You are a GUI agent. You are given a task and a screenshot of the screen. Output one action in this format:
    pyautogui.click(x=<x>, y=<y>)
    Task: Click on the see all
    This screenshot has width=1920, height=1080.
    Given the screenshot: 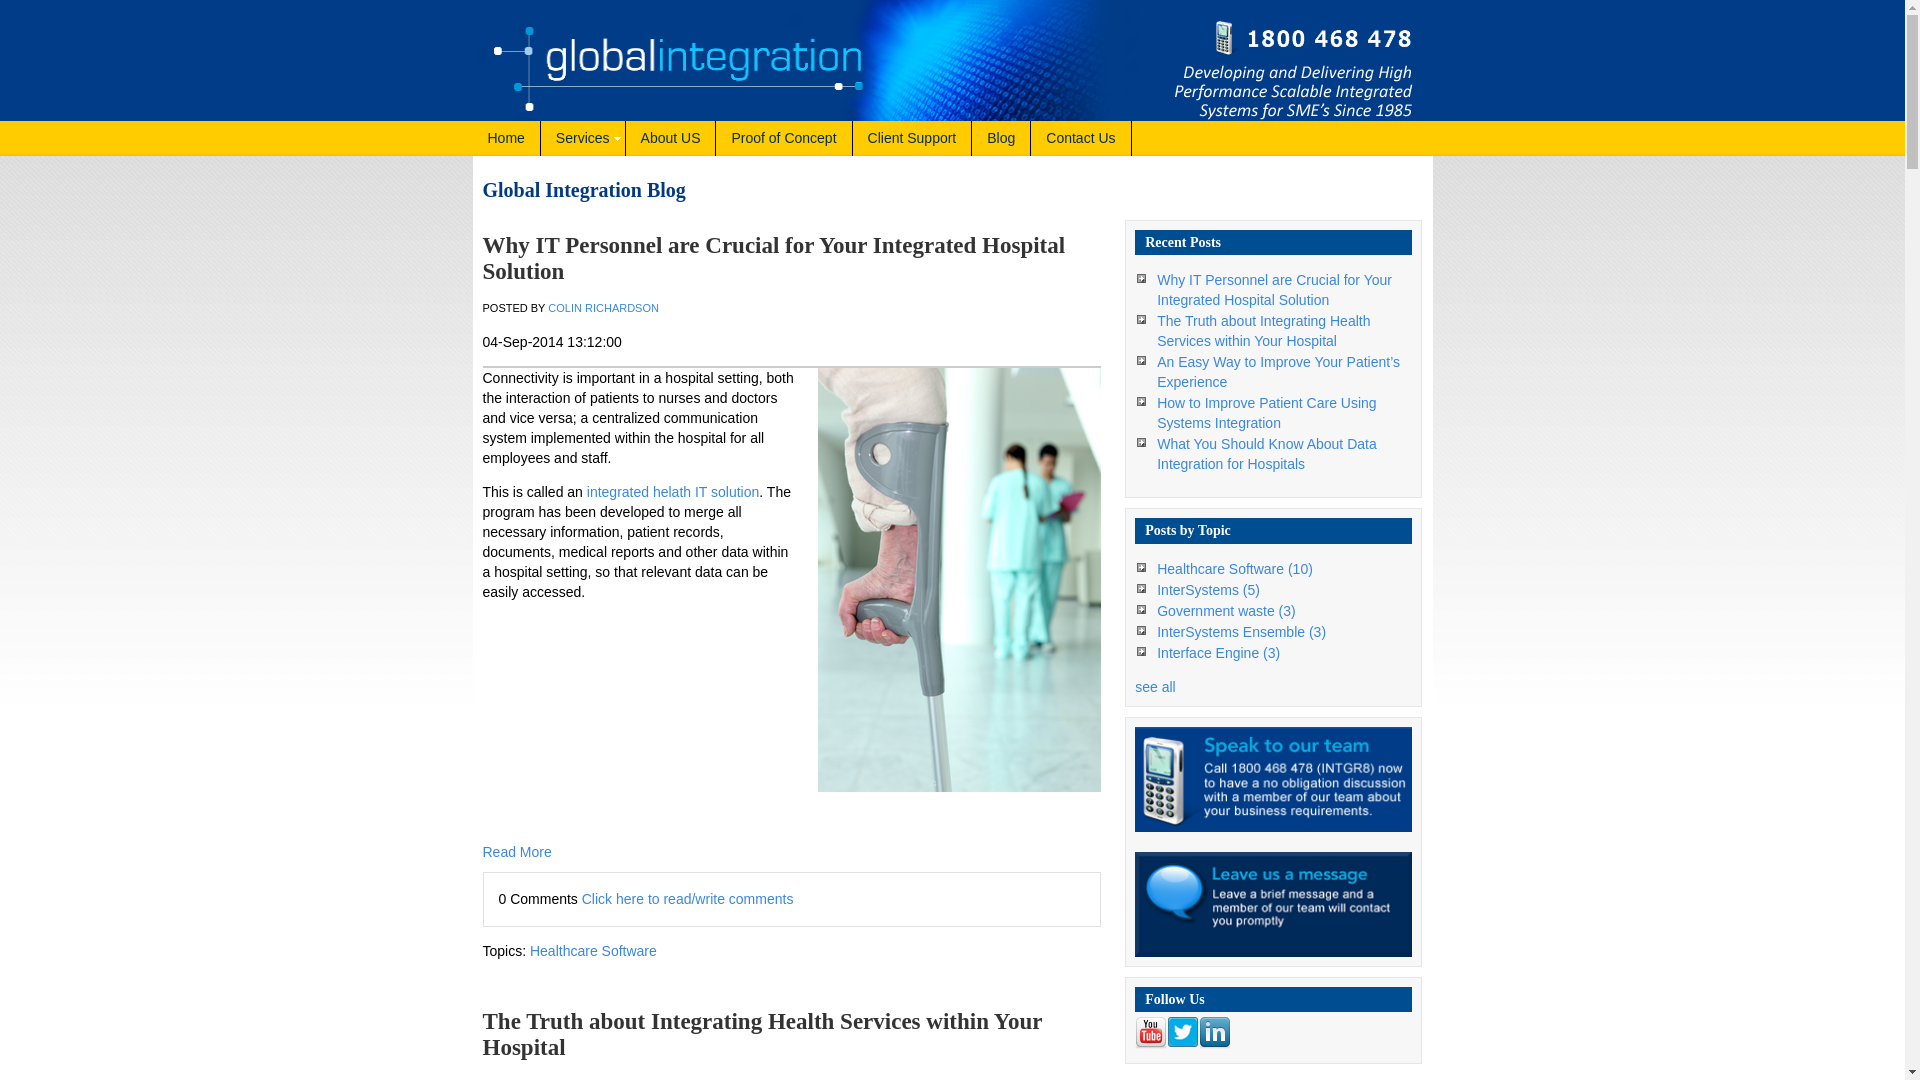 What is the action you would take?
    pyautogui.click(x=1155, y=687)
    